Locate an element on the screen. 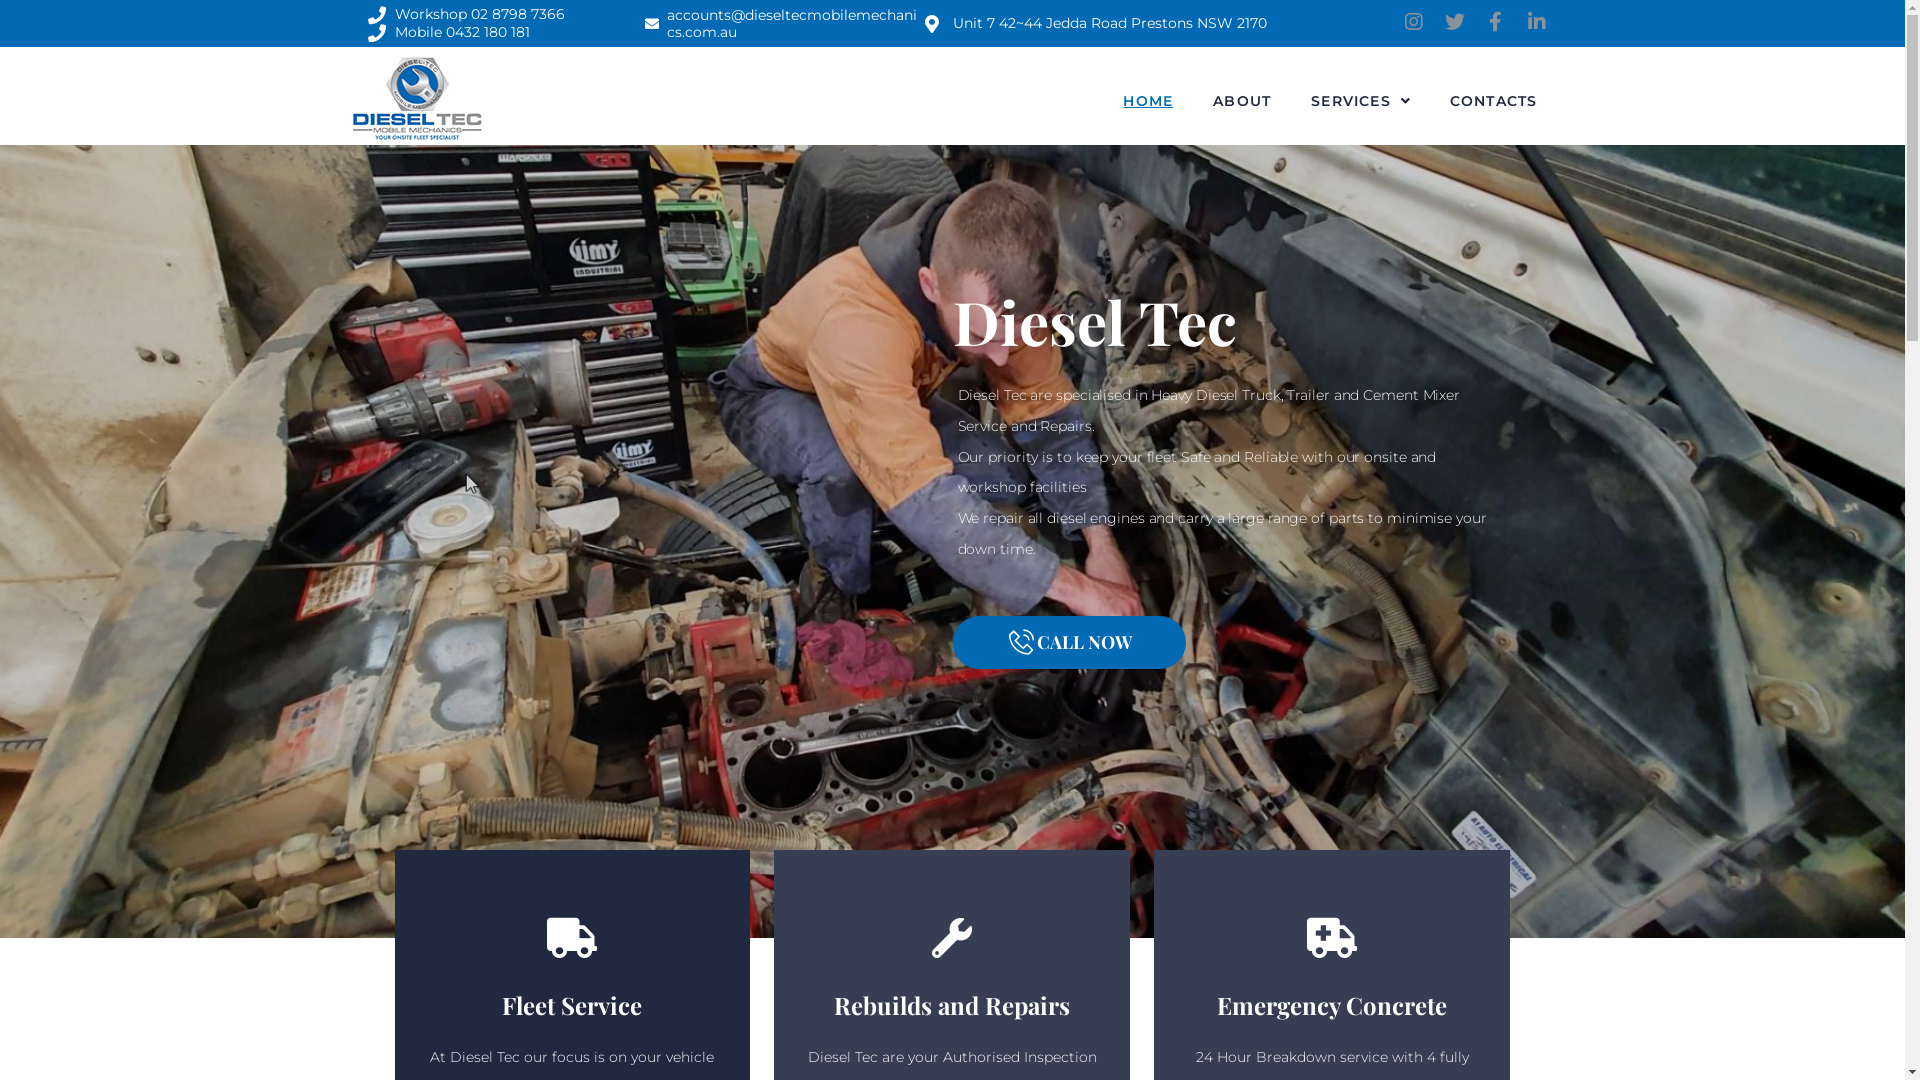 Image resolution: width=1920 pixels, height=1080 pixels. Fleet Service is located at coordinates (572, 1005).